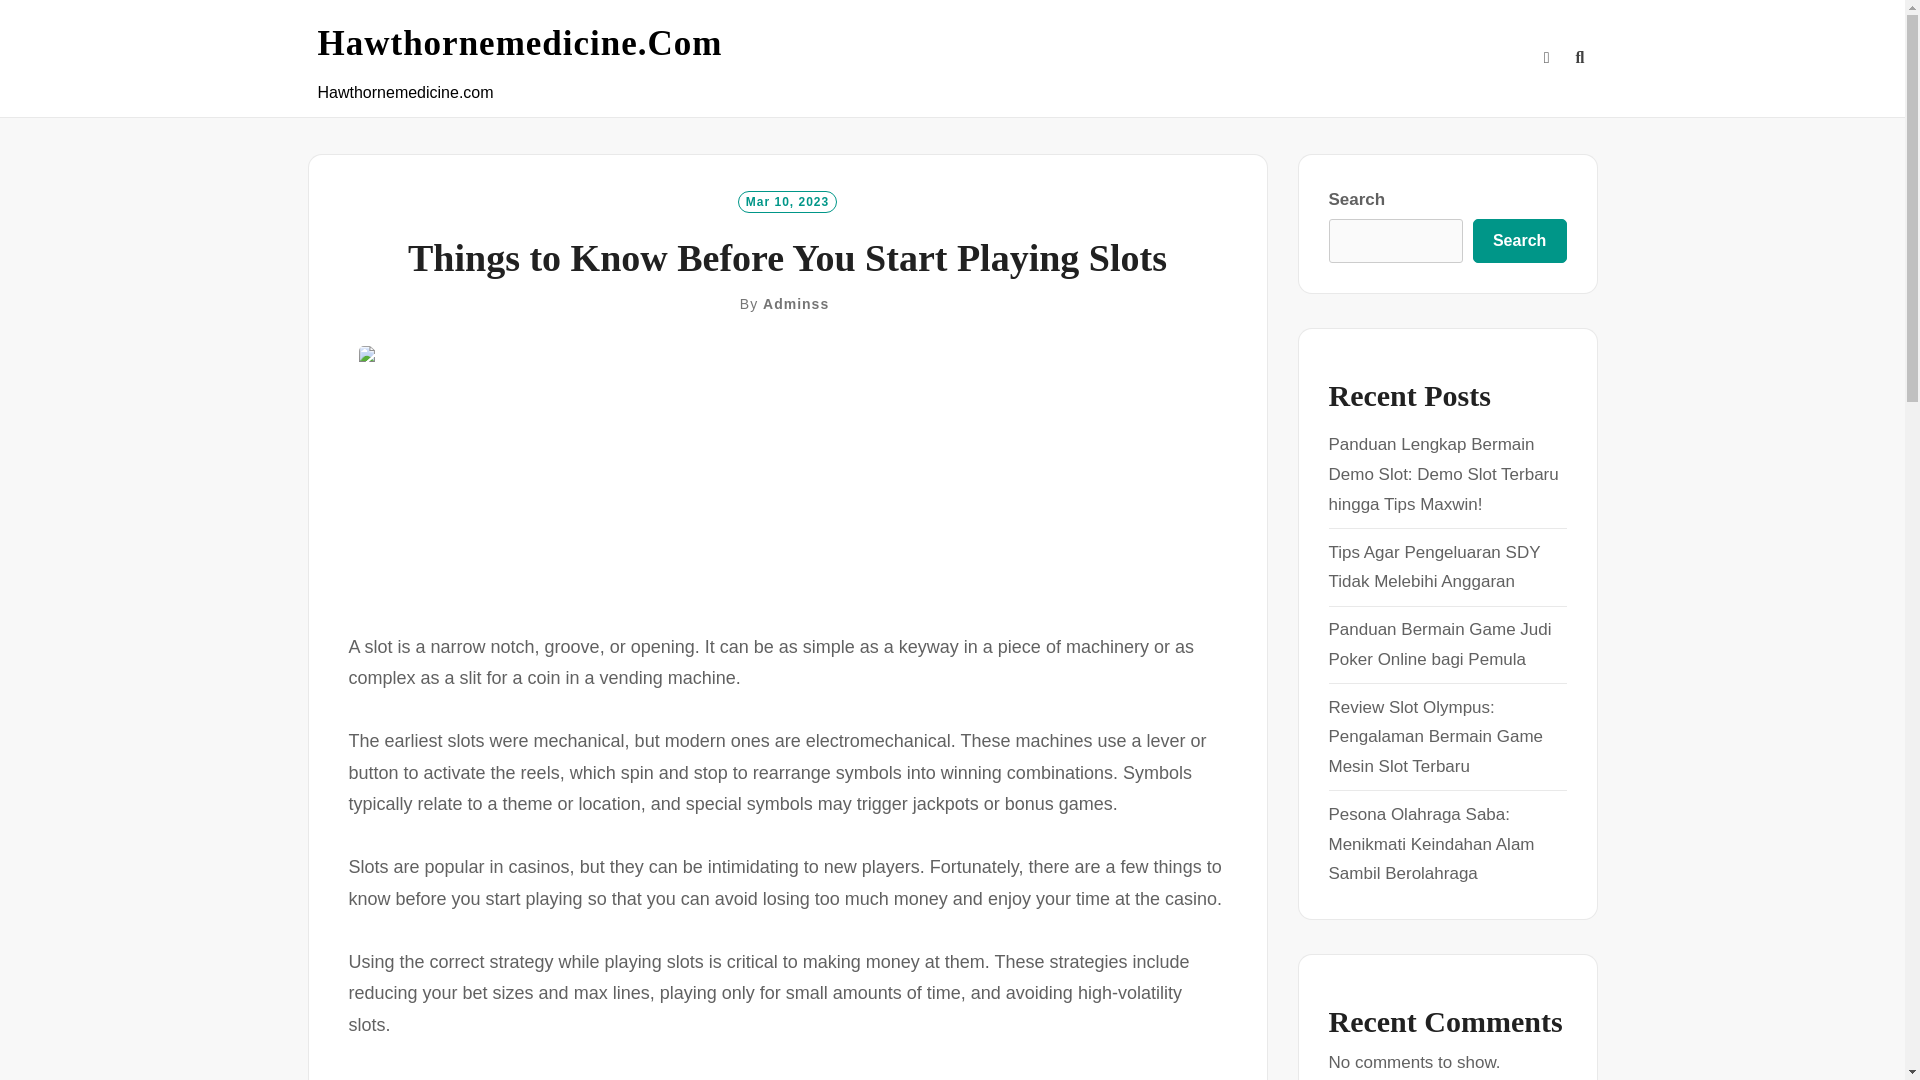 This screenshot has height=1080, width=1920. I want to click on Tips Agar Pengeluaran SDY Tidak Melebihi Anggaran, so click(1434, 567).